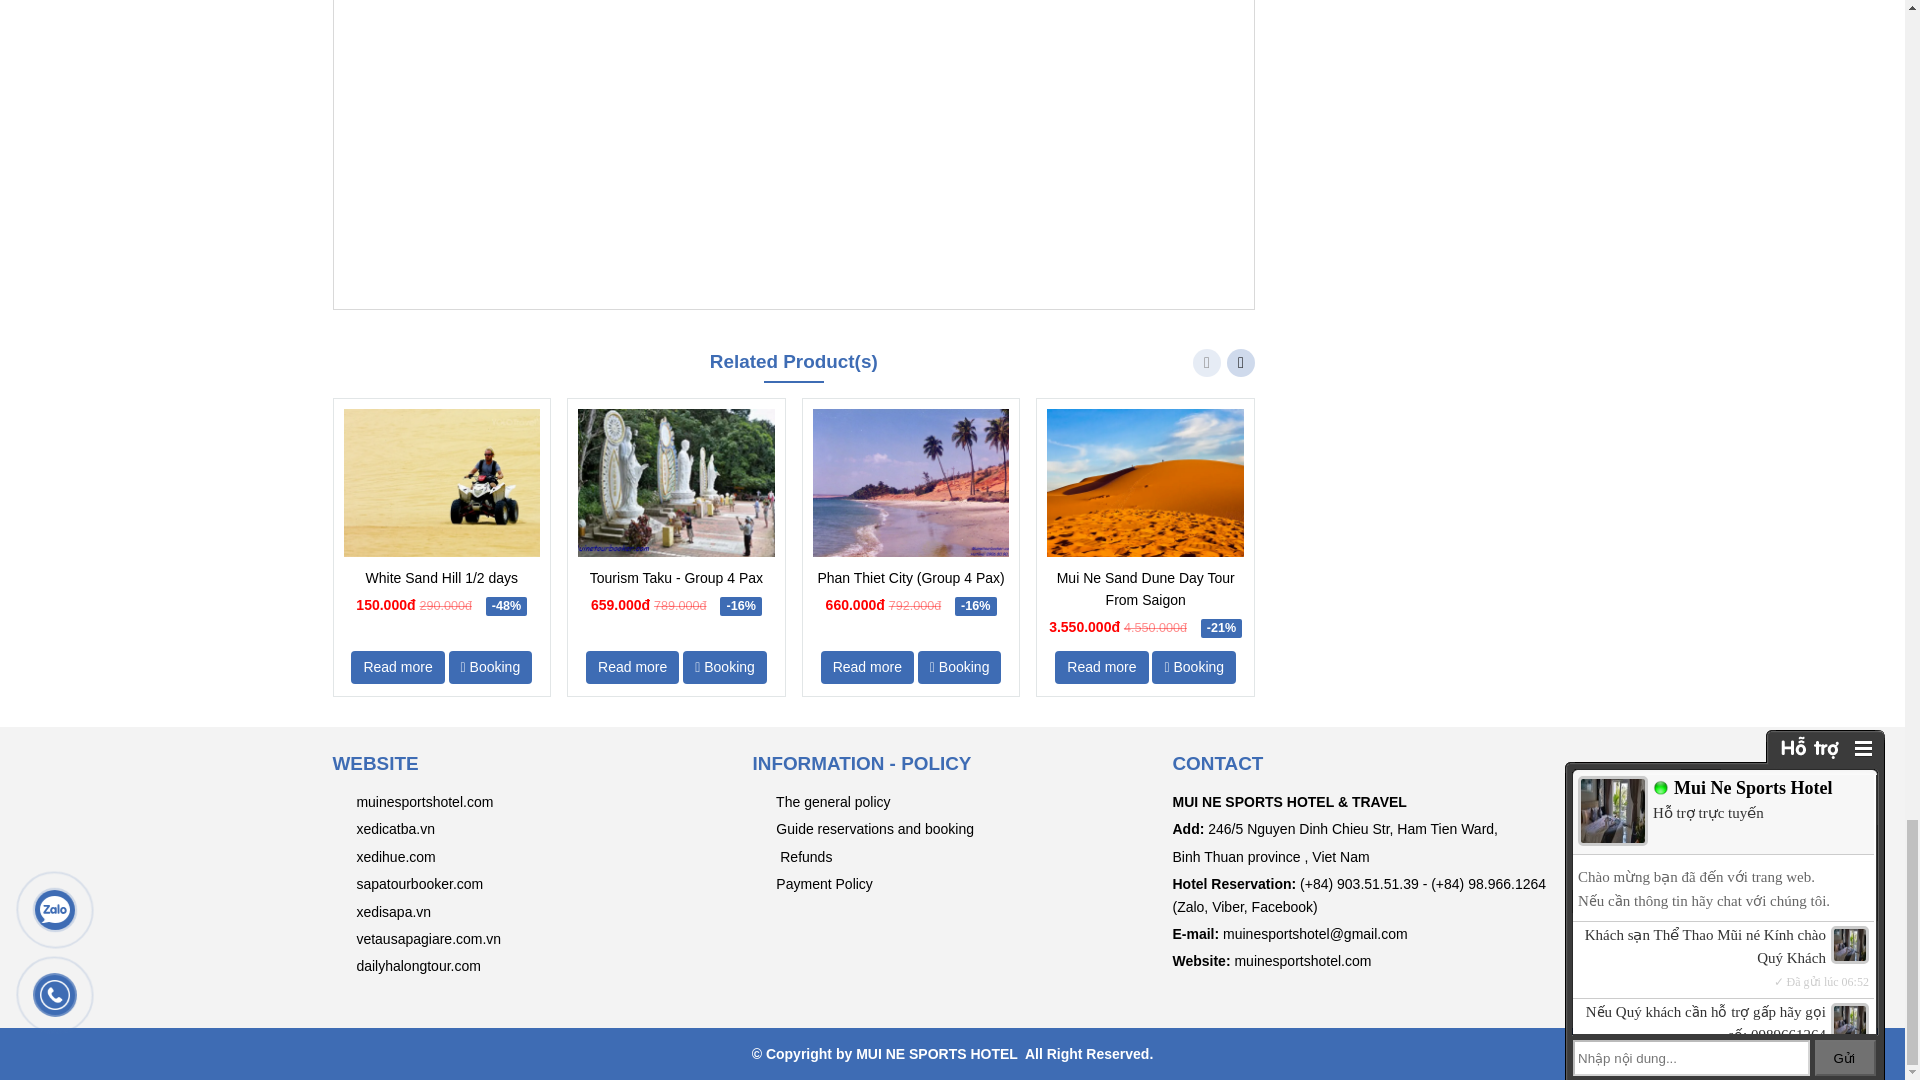  Describe the element at coordinates (397, 667) in the screenshot. I see `Read more` at that location.